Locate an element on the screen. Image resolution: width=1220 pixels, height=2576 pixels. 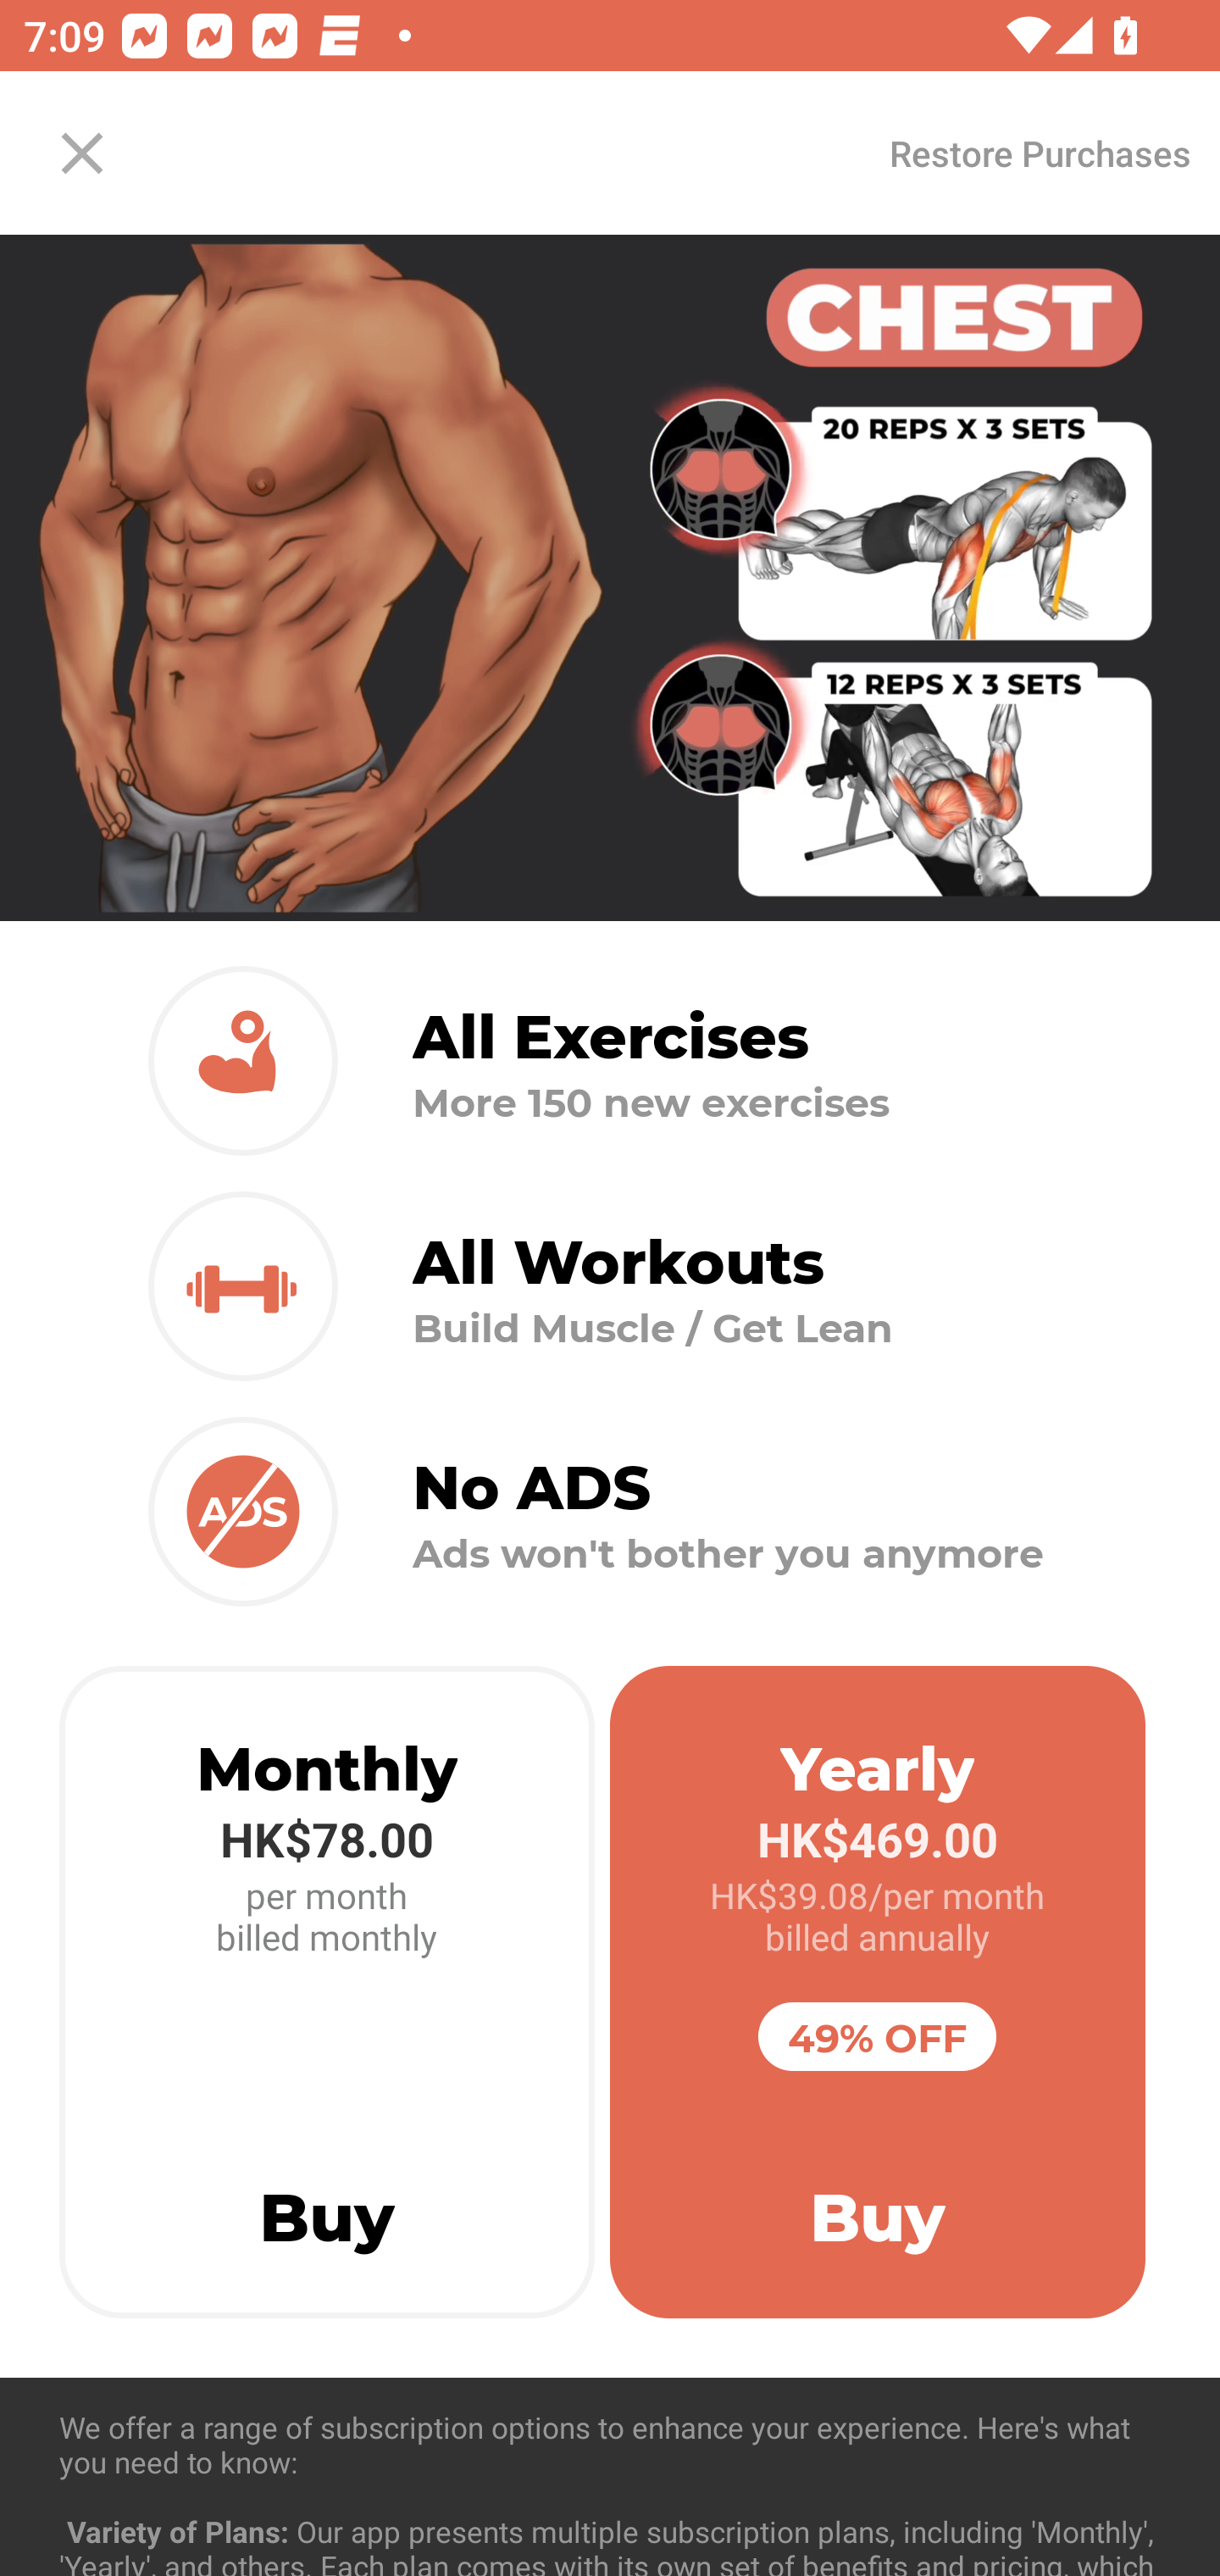
Monthly HK$78.00 per month
billed monthly Buy is located at coordinates (327, 1992).